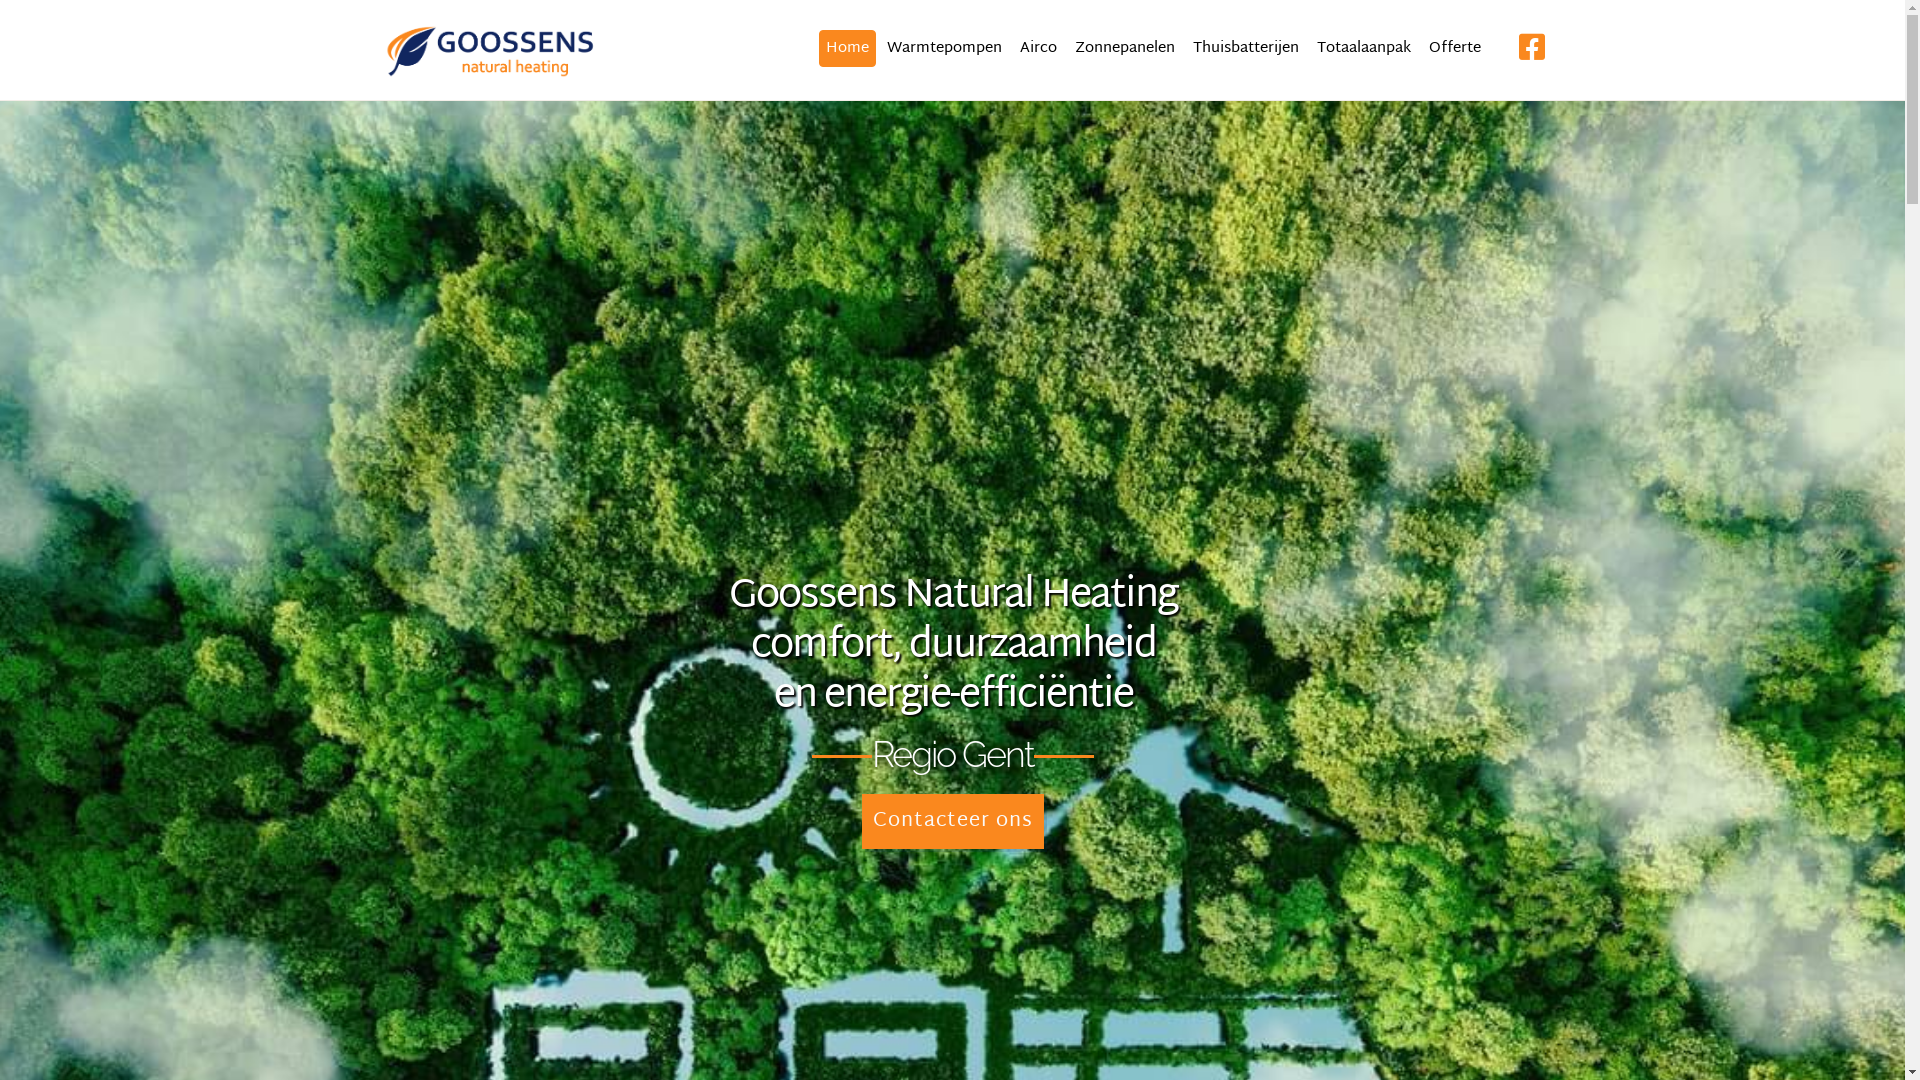 Image resolution: width=1920 pixels, height=1080 pixels. I want to click on Airco, so click(1038, 48).